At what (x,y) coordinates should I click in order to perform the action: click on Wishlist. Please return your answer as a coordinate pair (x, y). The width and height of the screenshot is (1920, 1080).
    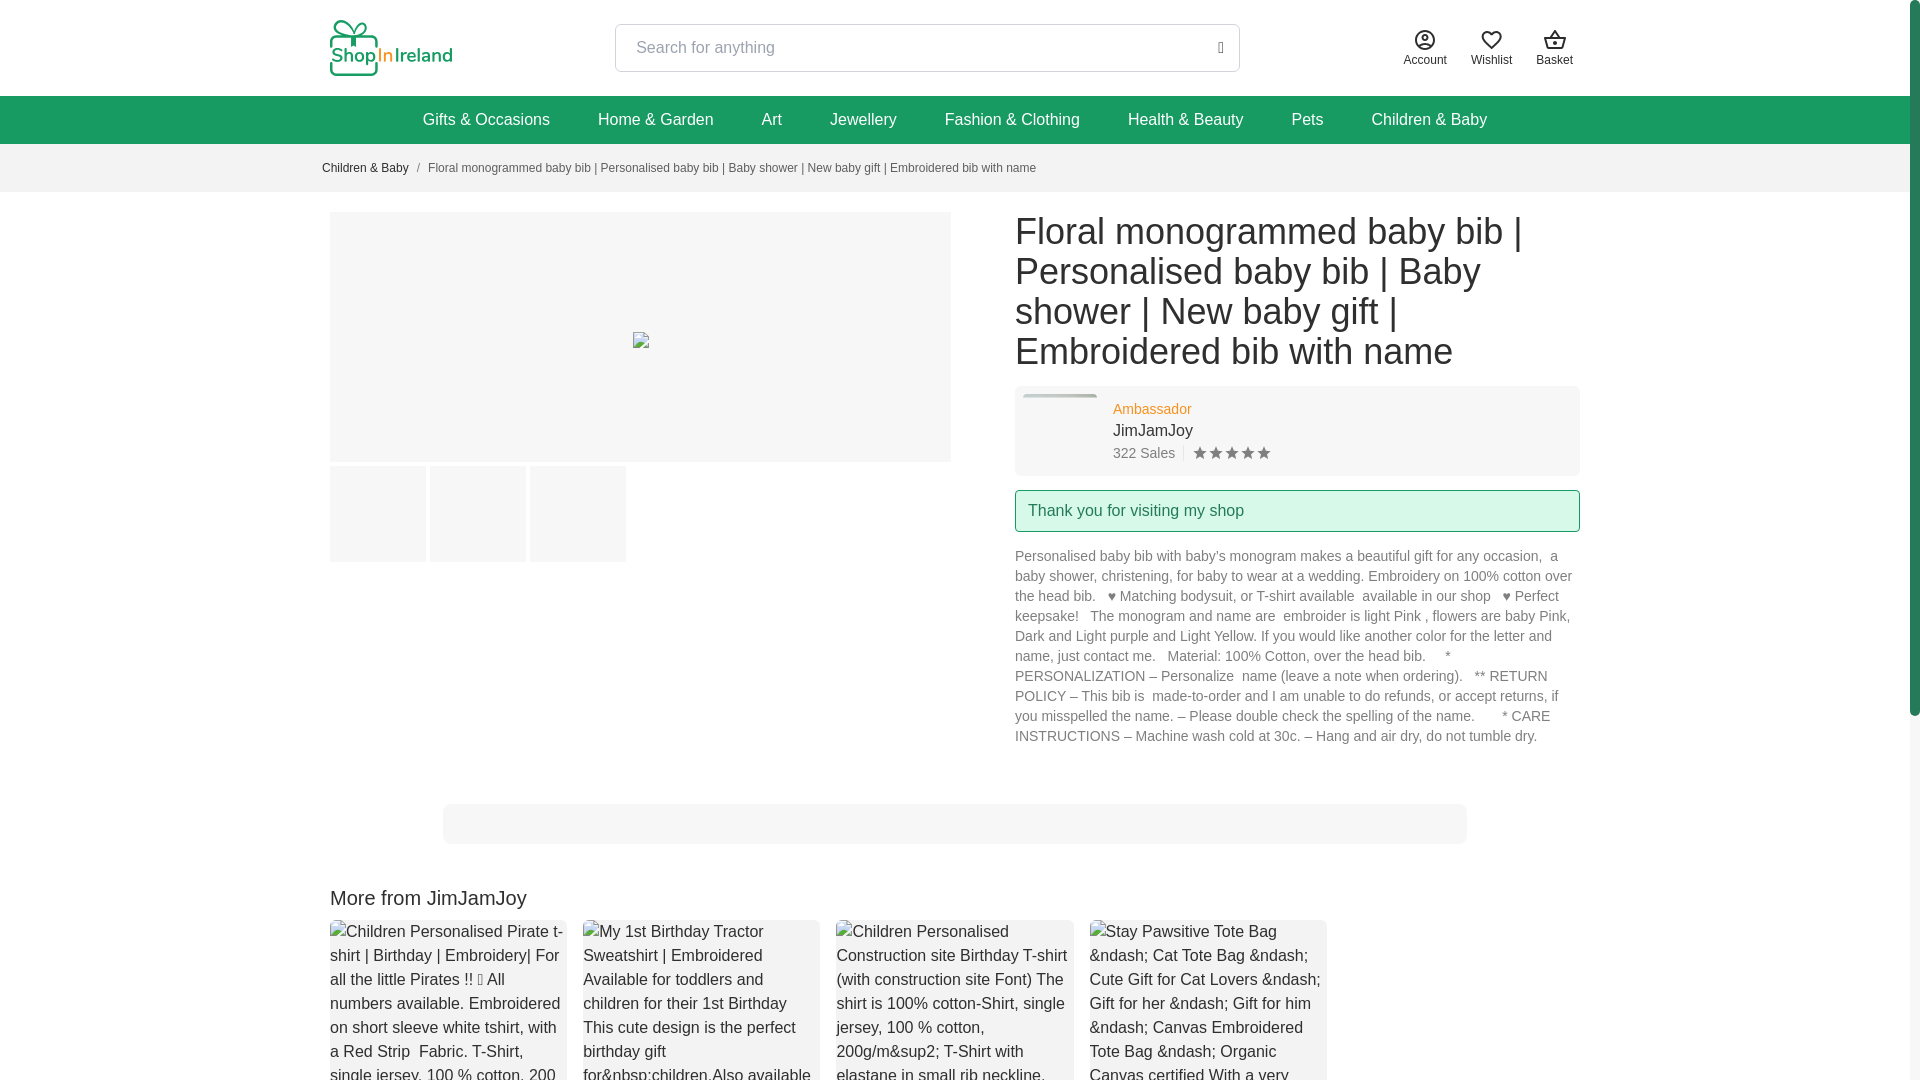
    Looking at the image, I should click on (954, 1000).